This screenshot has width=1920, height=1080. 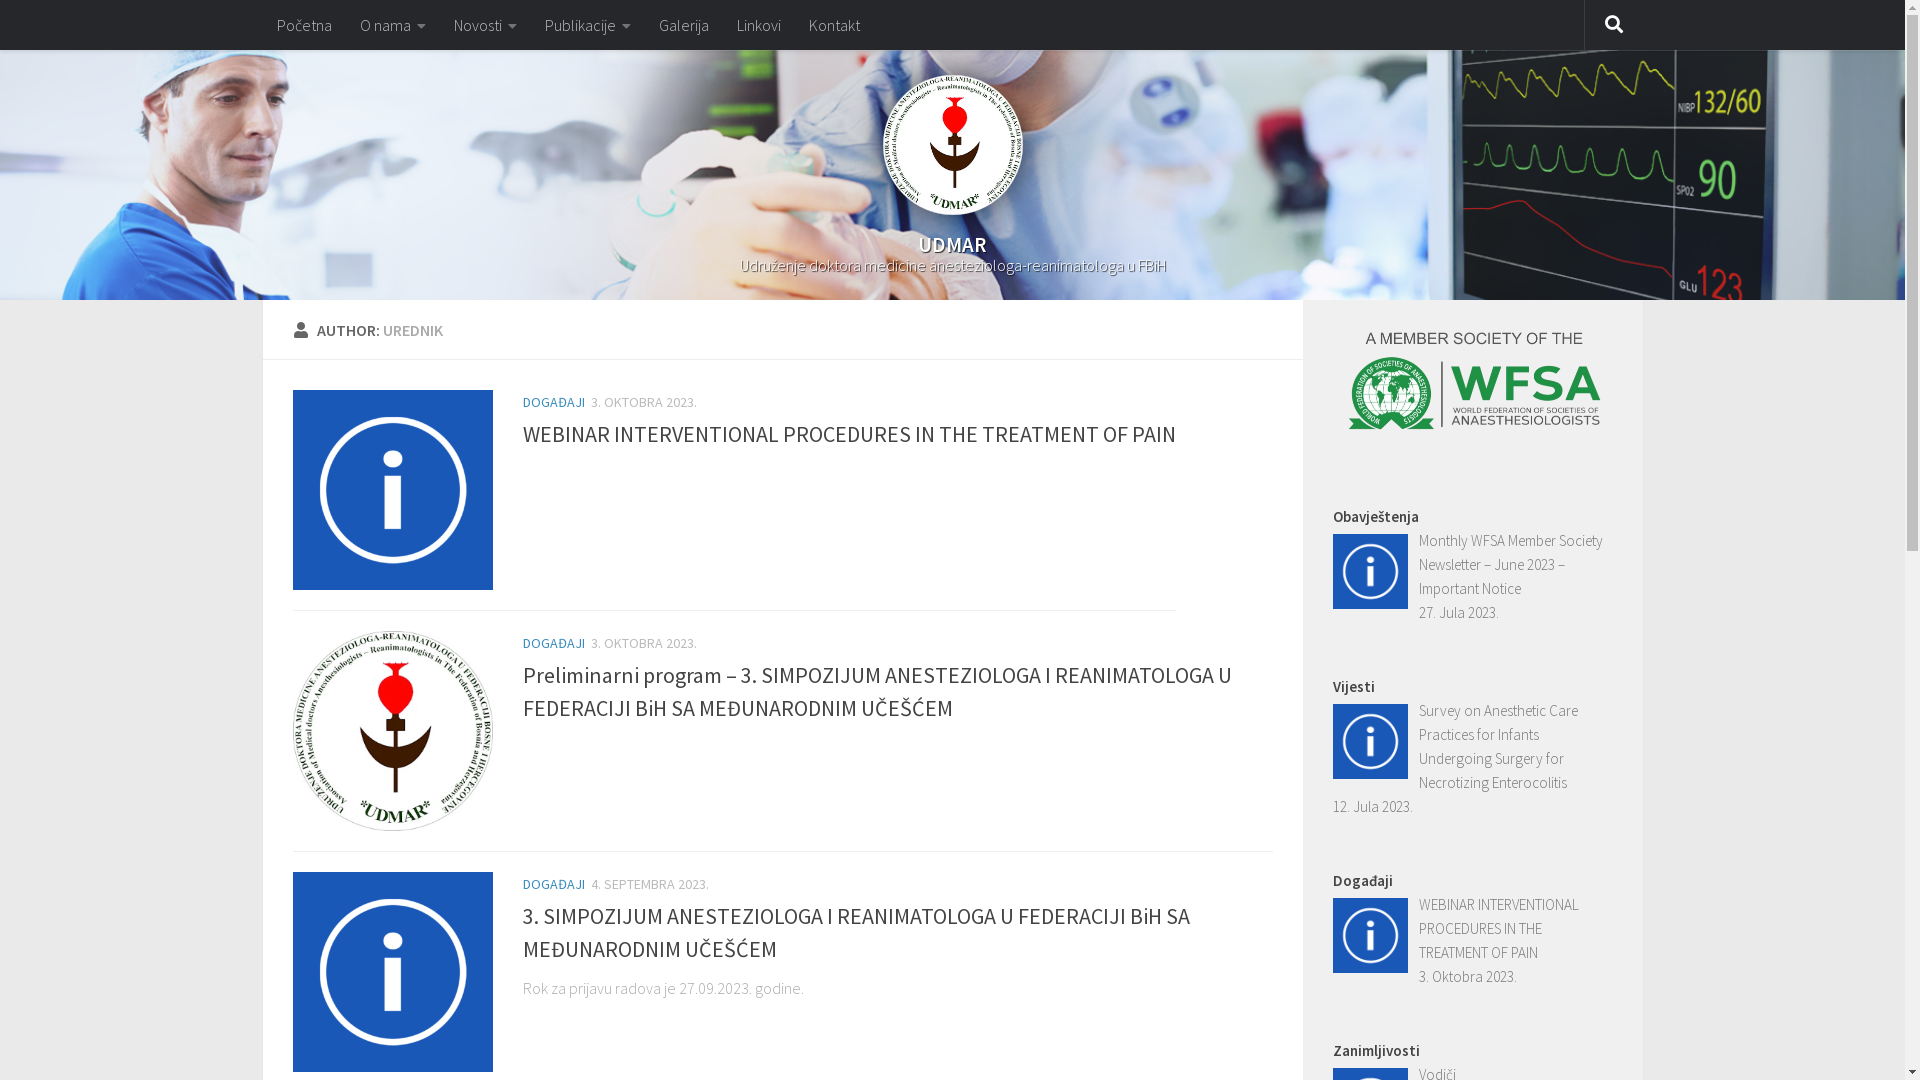 I want to click on O nama, so click(x=393, y=25).